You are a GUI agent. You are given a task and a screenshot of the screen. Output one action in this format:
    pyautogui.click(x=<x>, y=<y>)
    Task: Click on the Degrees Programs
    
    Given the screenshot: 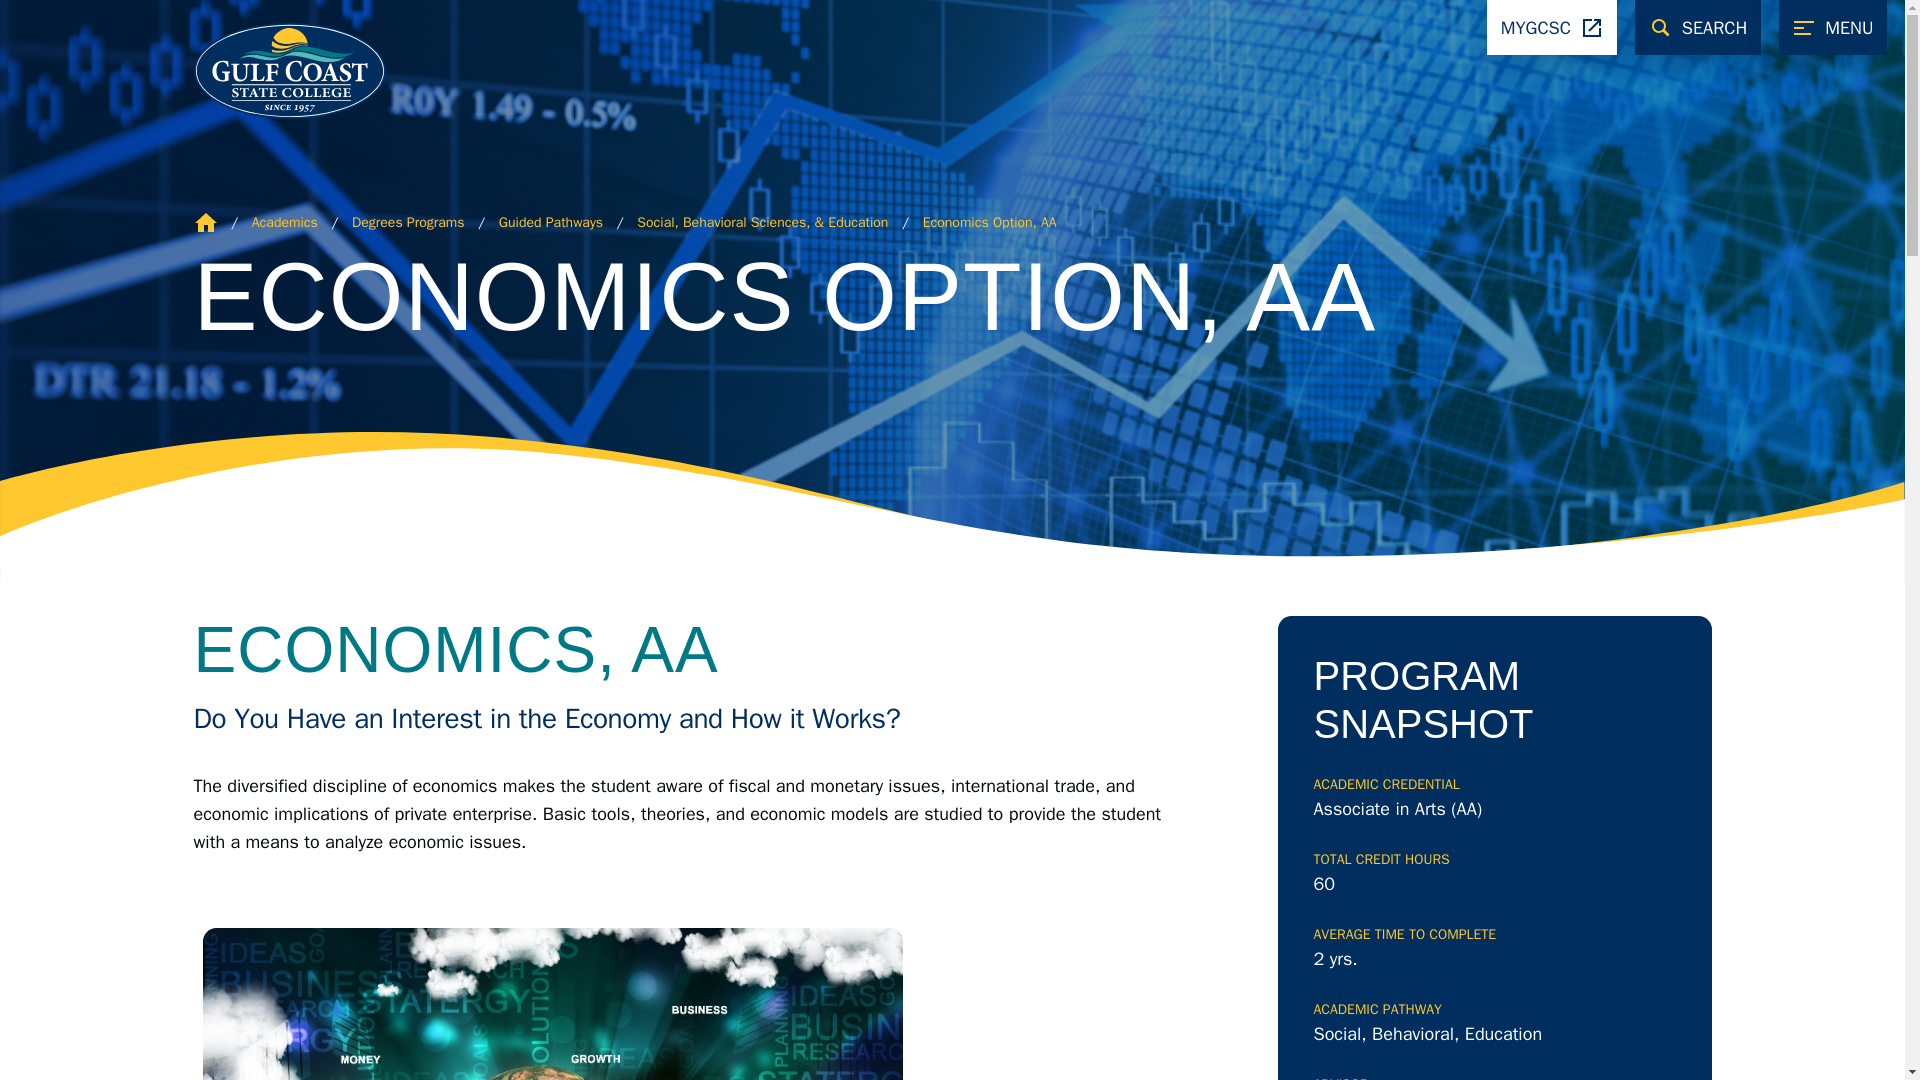 What is the action you would take?
    pyautogui.click(x=408, y=222)
    